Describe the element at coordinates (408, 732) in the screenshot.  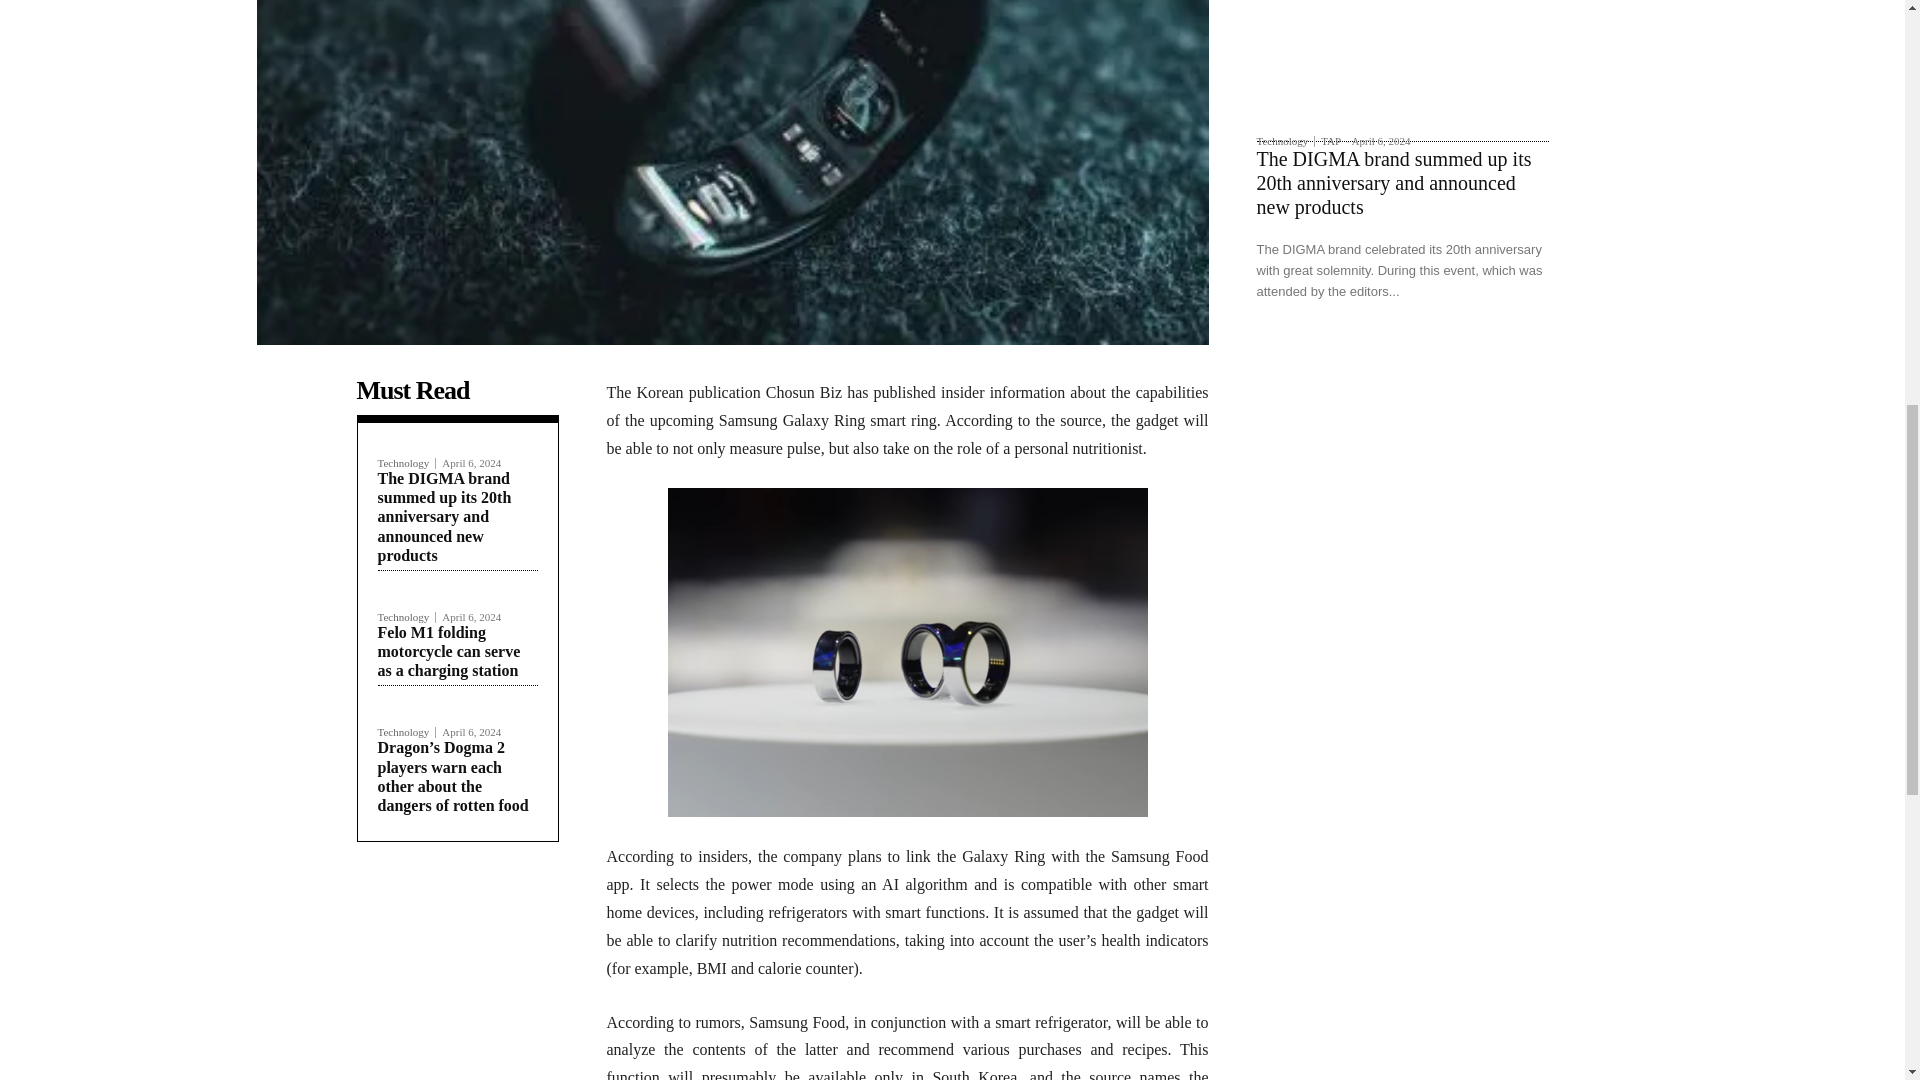
I see `Technology` at that location.